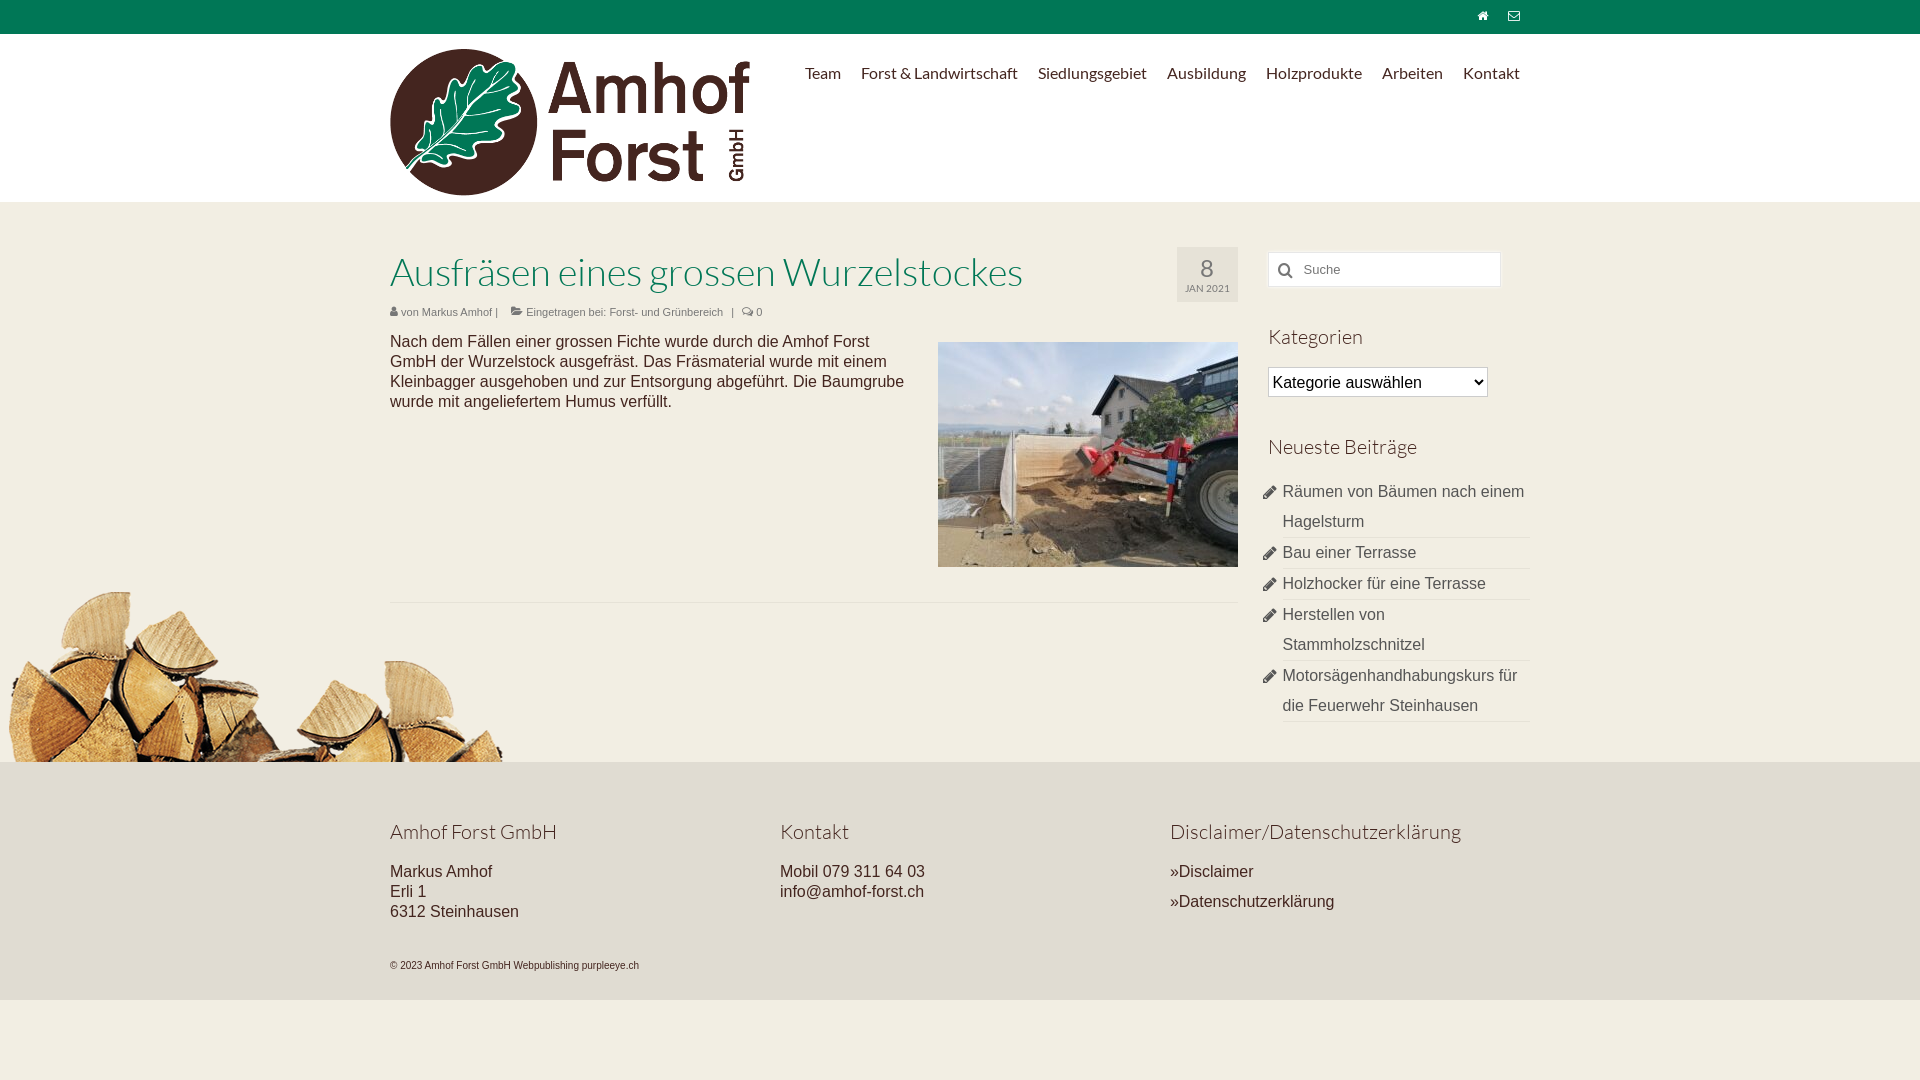  What do you see at coordinates (456, 312) in the screenshot?
I see `Markus Amhof` at bounding box center [456, 312].